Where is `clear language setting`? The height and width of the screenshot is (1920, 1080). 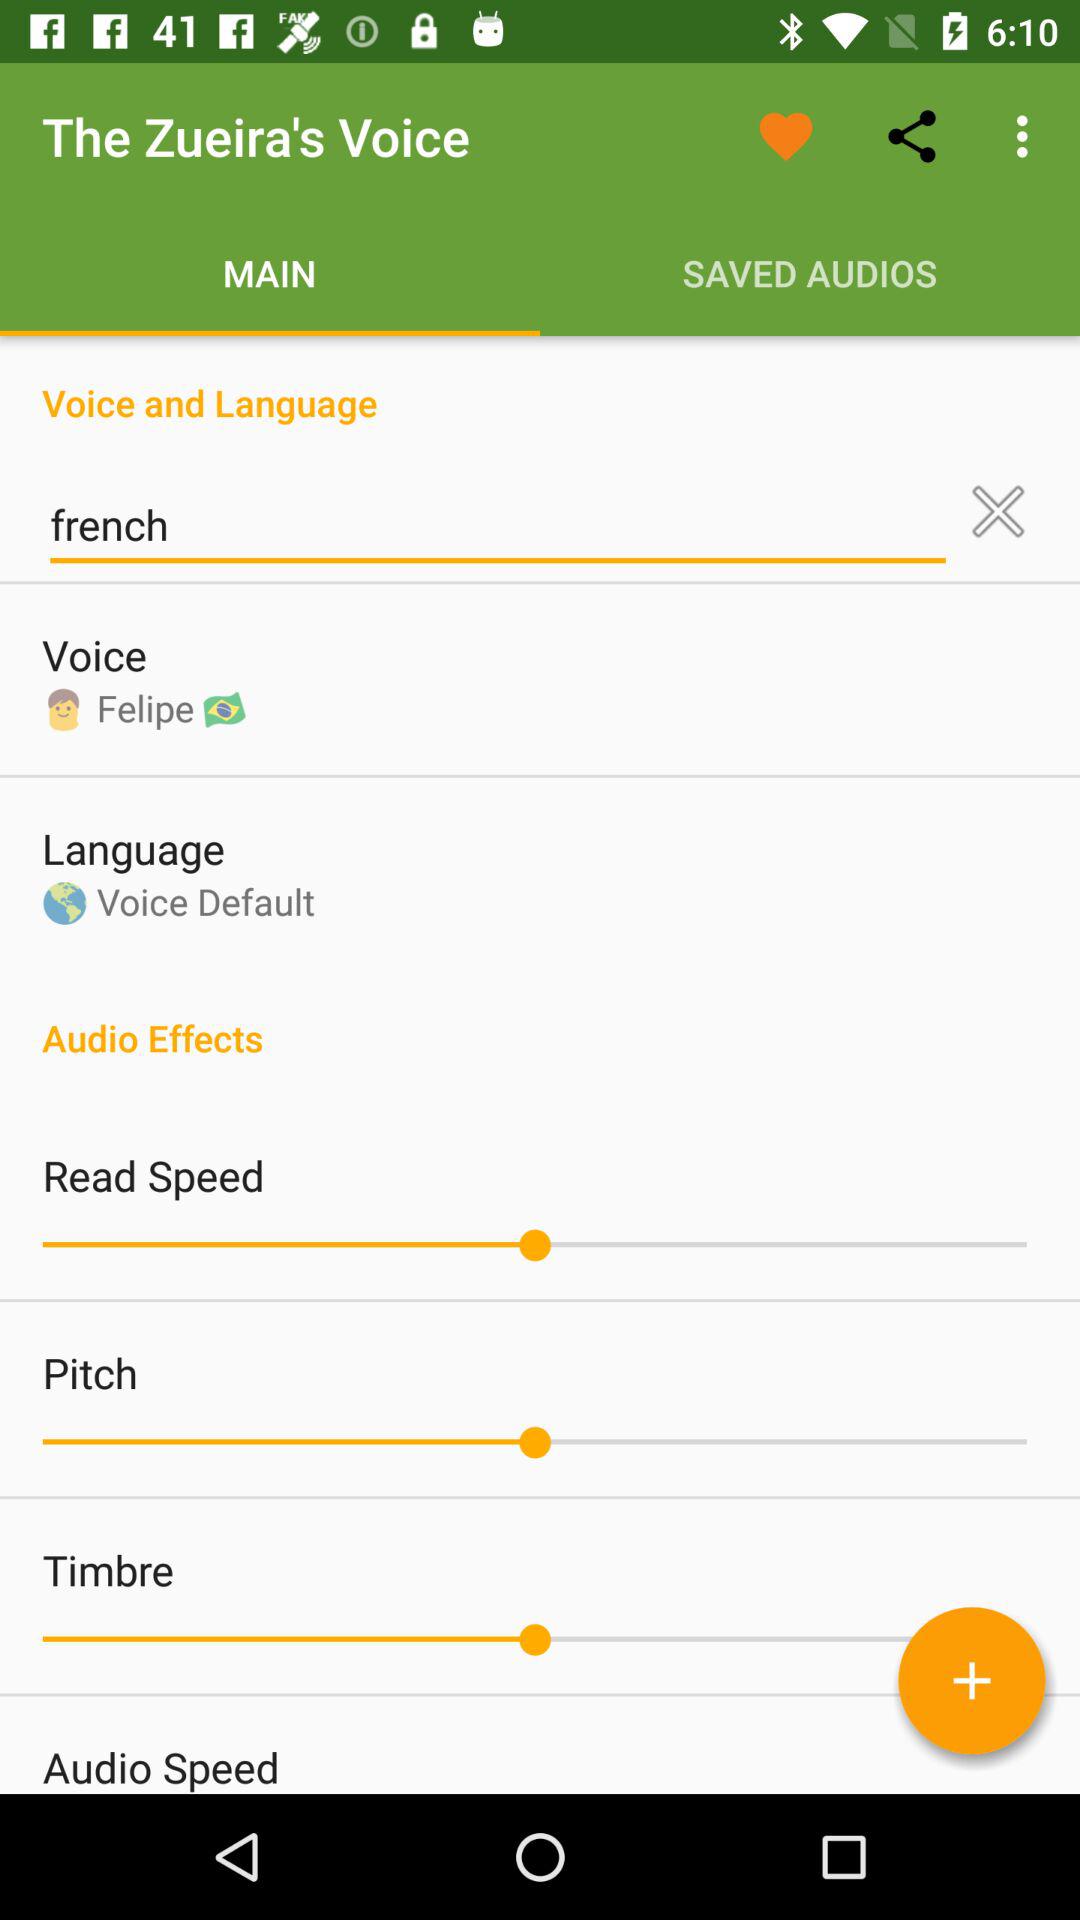 clear language setting is located at coordinates (998, 511).